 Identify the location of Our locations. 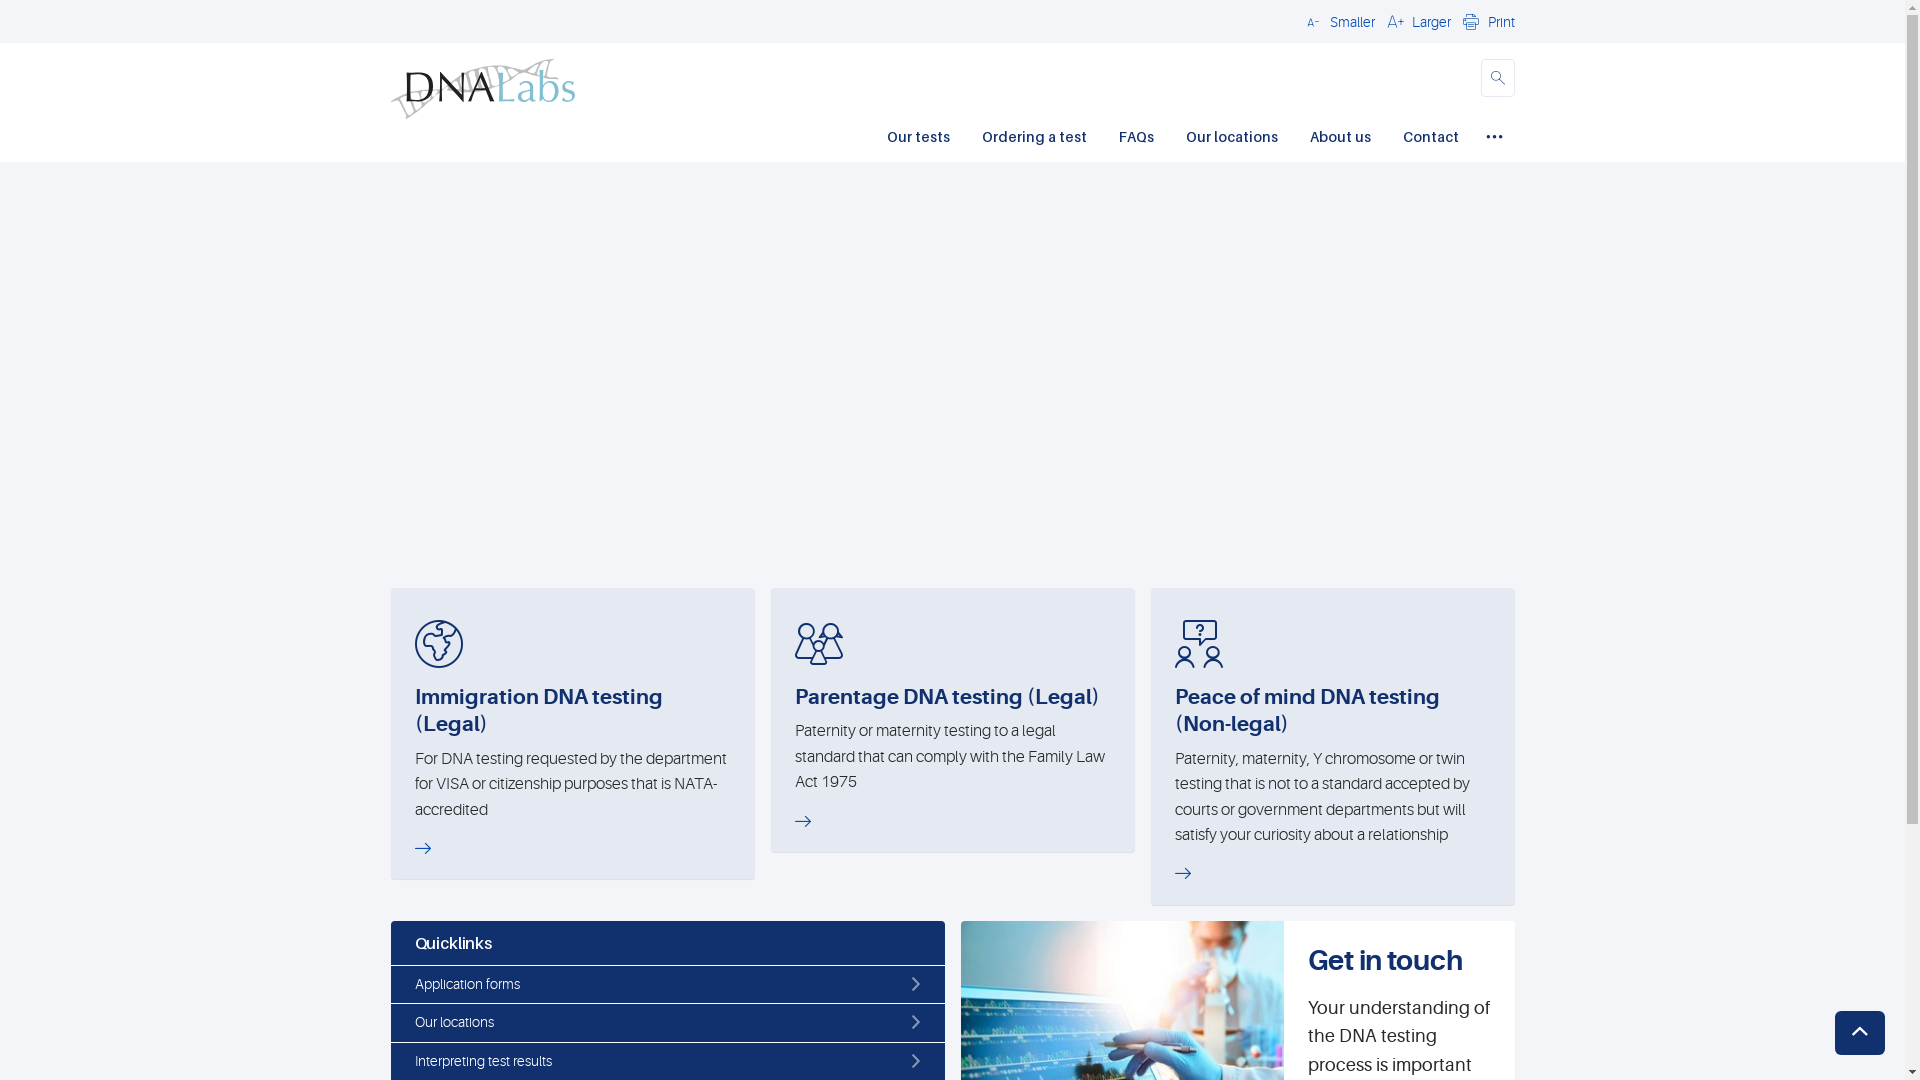
(667, 1023).